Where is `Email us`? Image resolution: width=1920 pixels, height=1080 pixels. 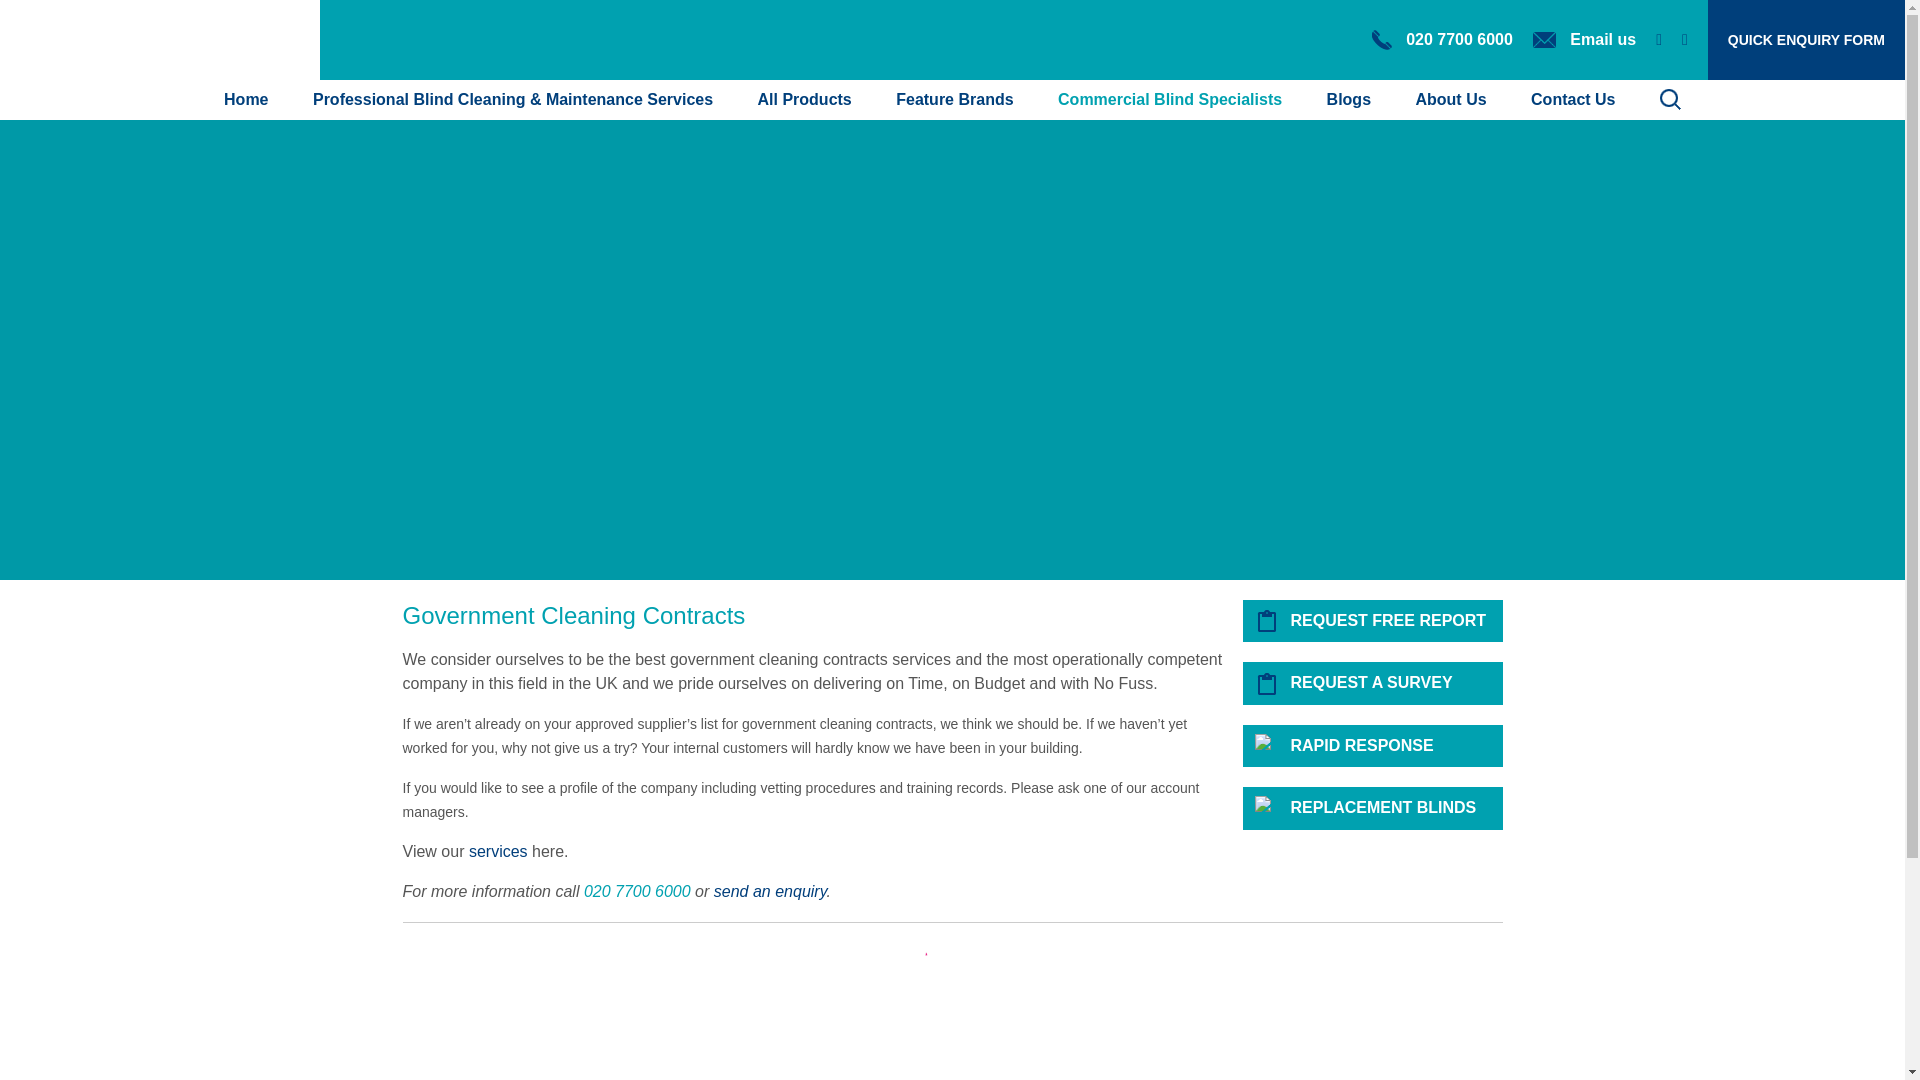 Email us is located at coordinates (1584, 39).